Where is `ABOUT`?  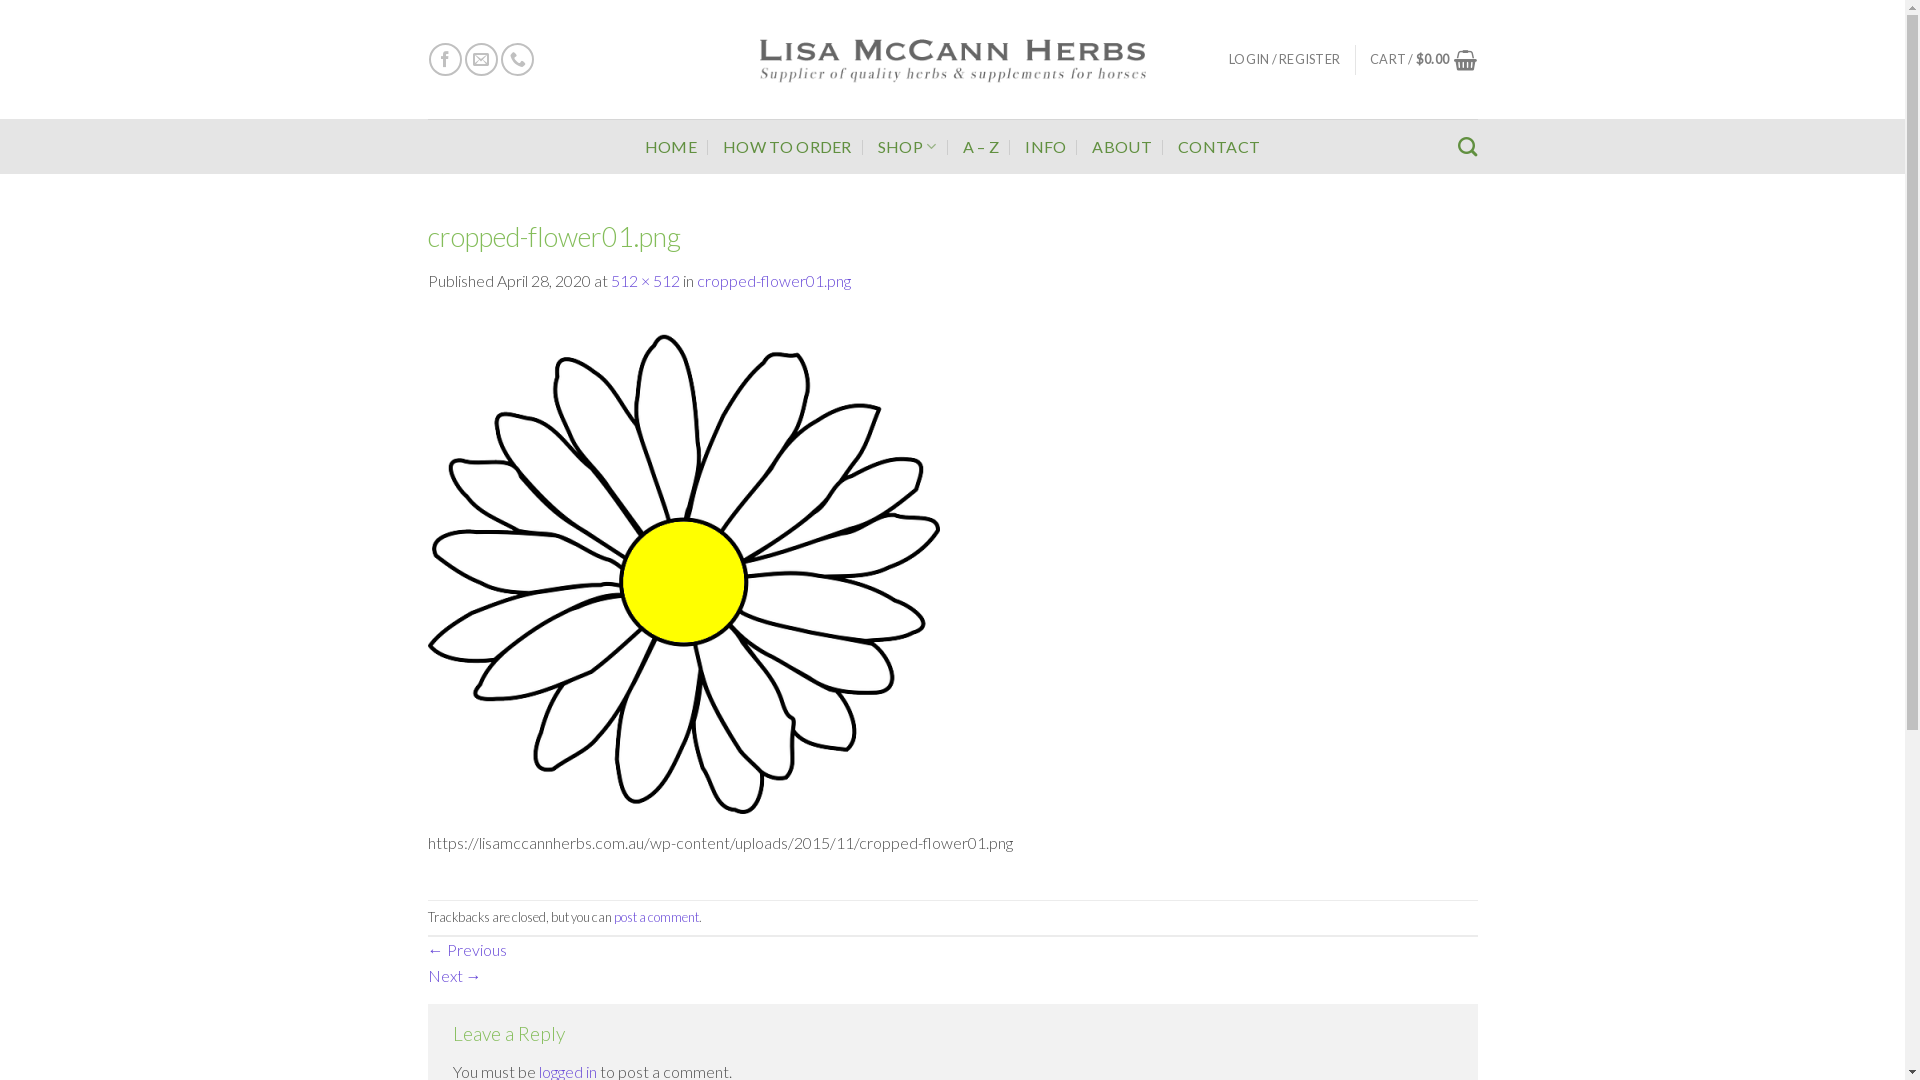
ABOUT is located at coordinates (1122, 146).